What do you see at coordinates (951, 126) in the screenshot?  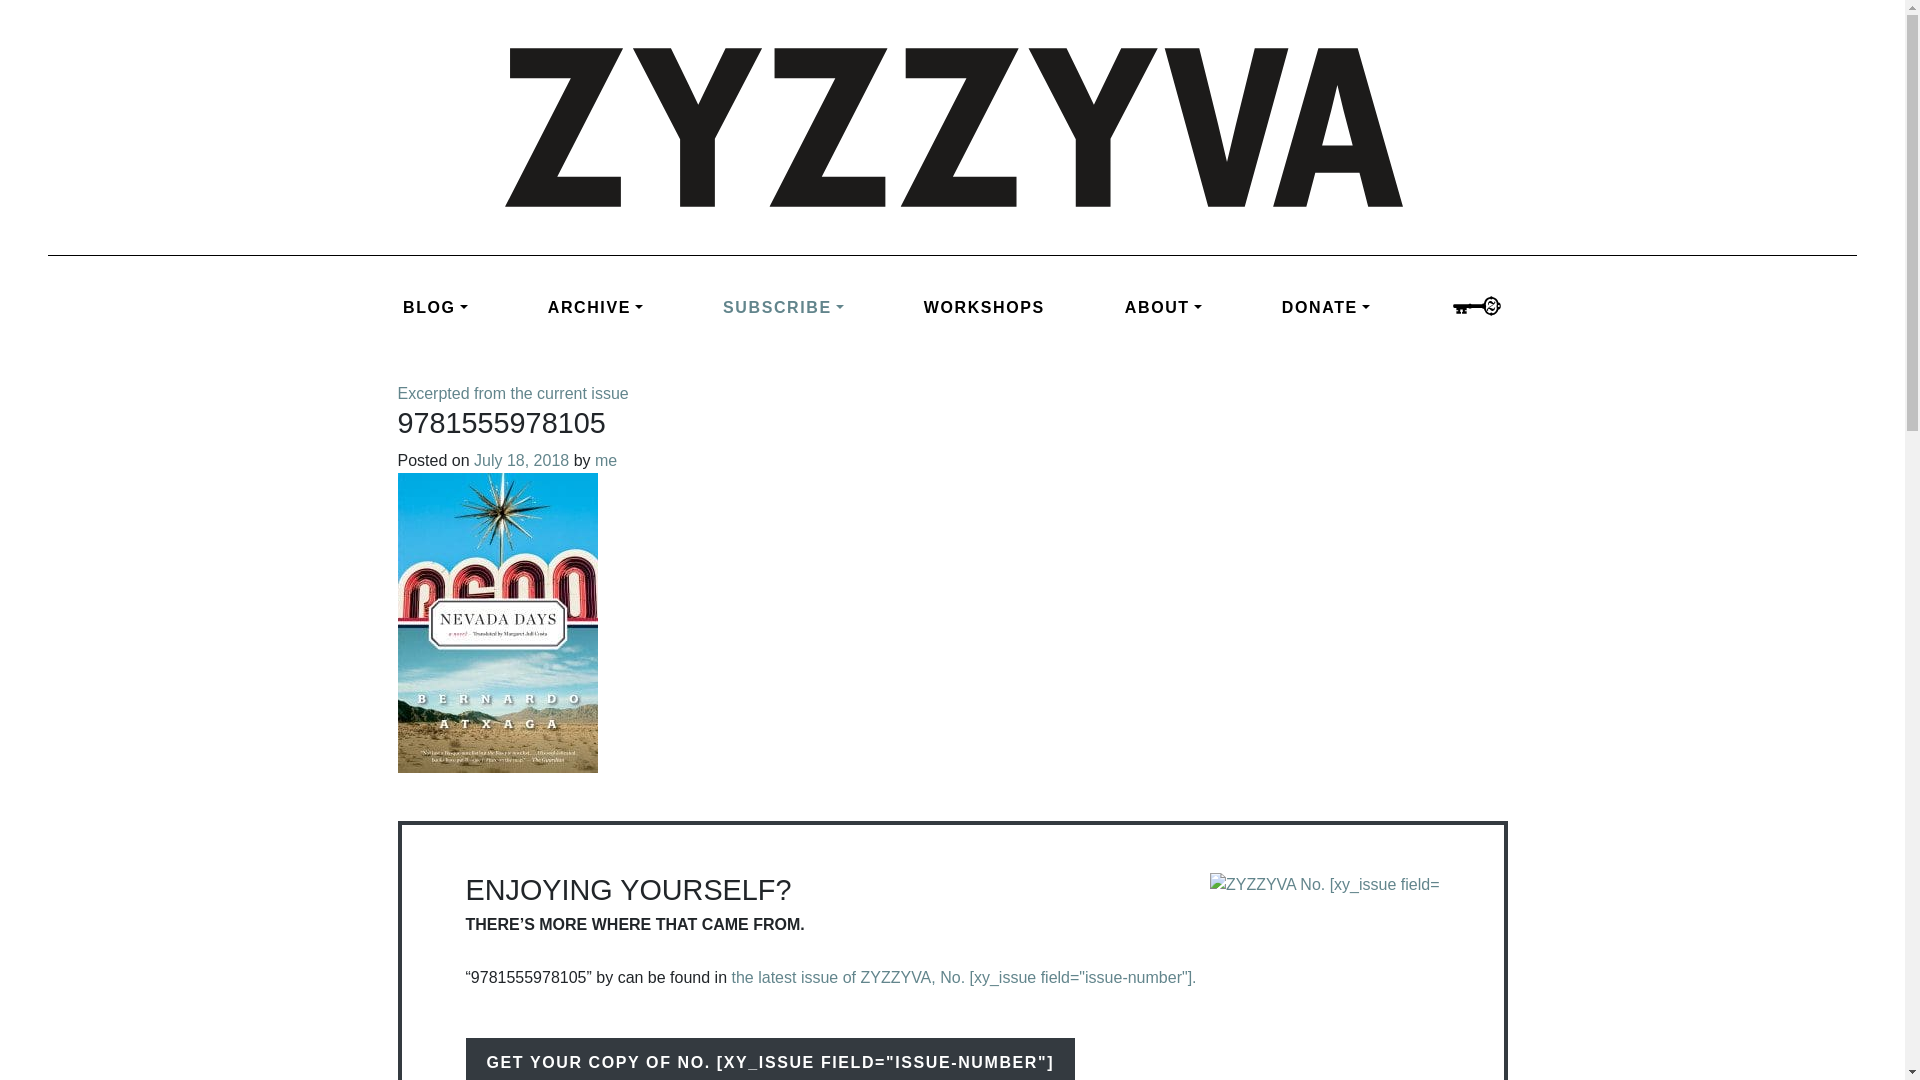 I see `ZYZZYVA` at bounding box center [951, 126].